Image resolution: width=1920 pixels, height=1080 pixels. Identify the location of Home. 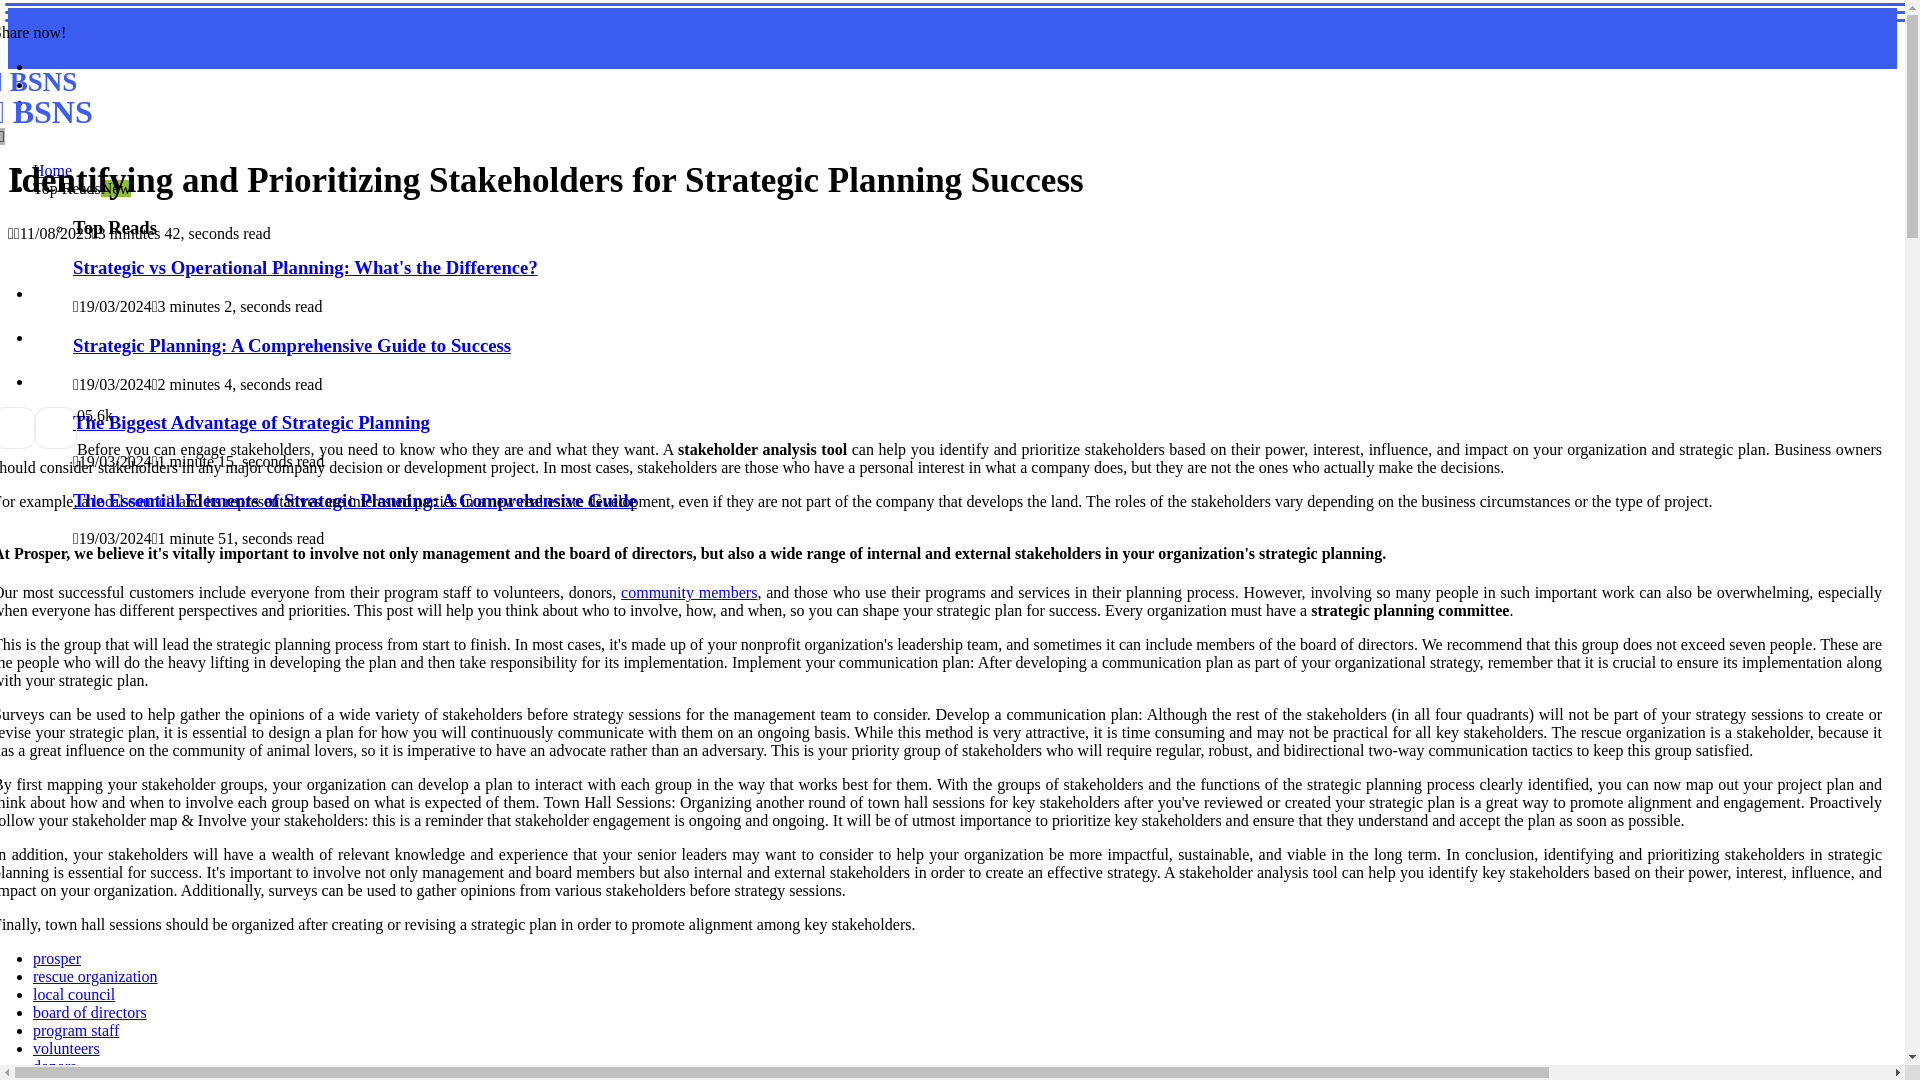
(133, 500).